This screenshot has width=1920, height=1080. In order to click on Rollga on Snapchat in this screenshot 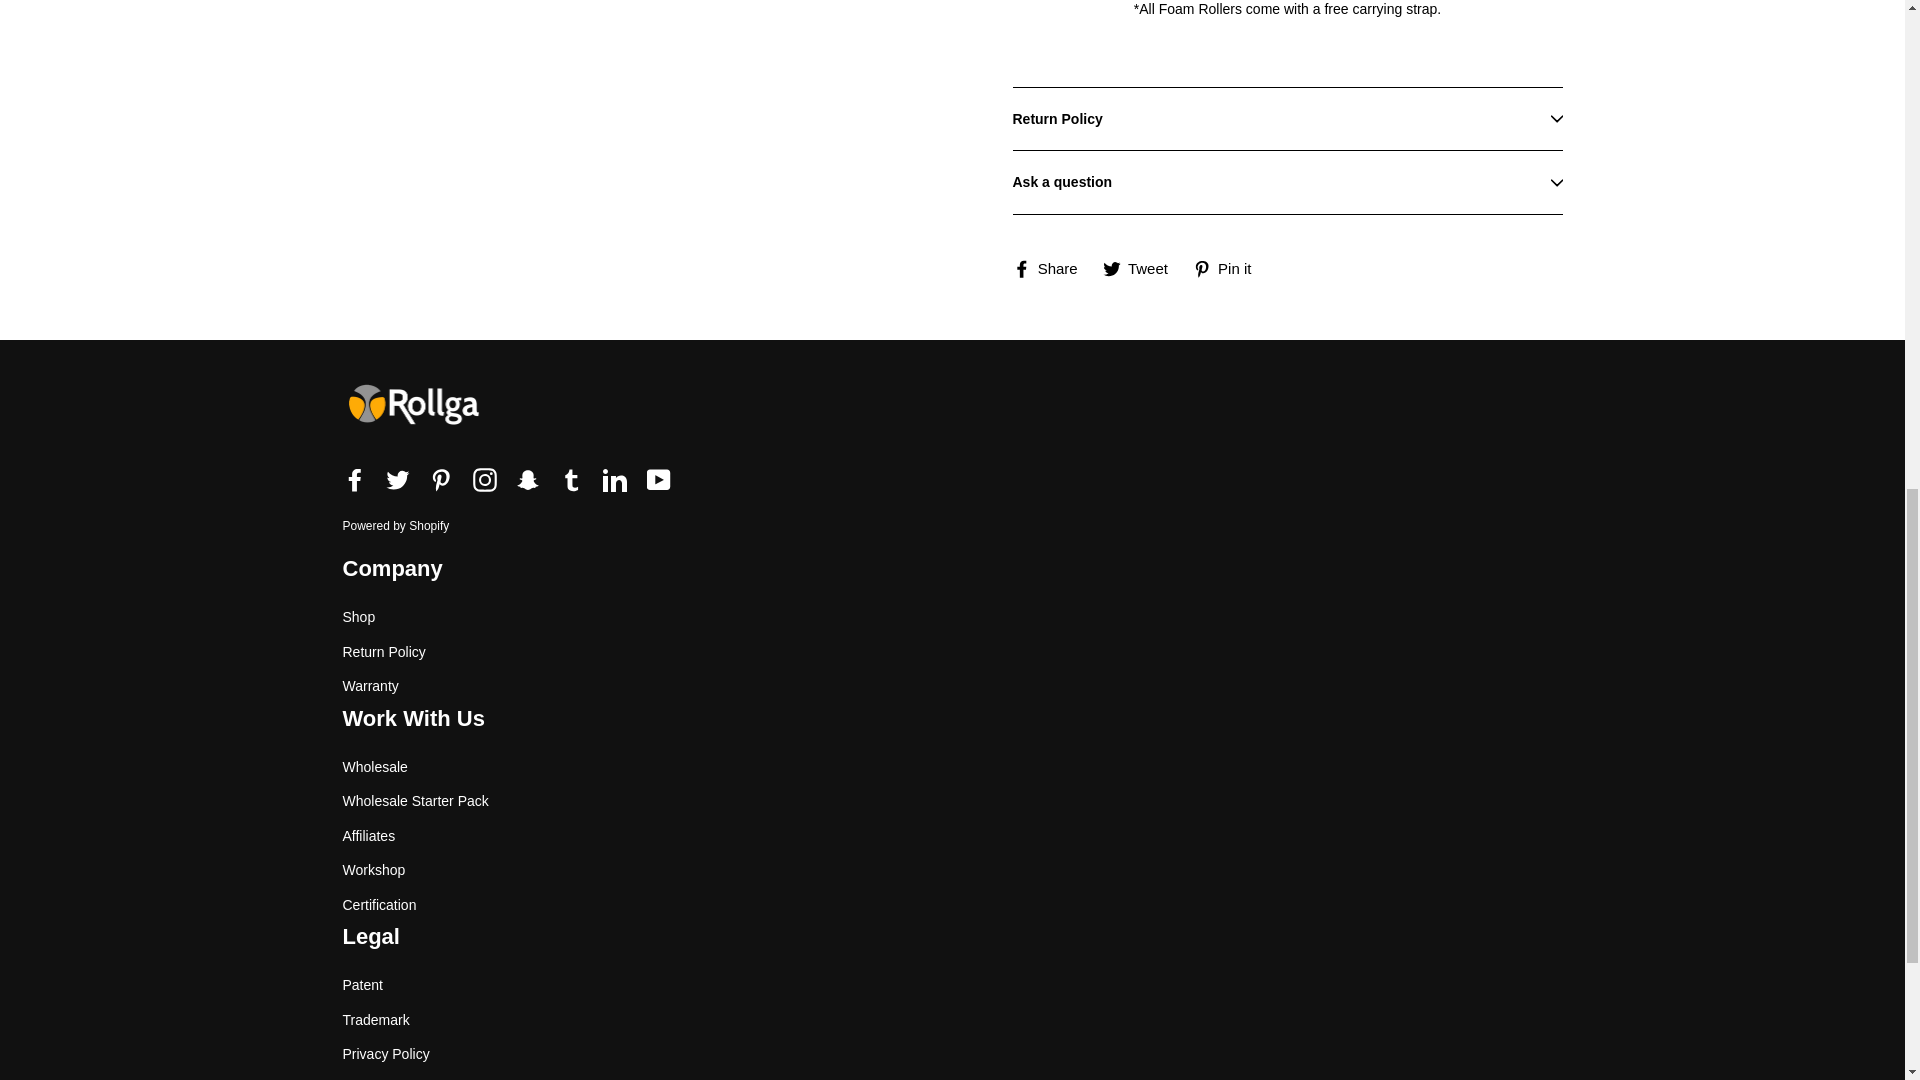, I will do `click(528, 478)`.